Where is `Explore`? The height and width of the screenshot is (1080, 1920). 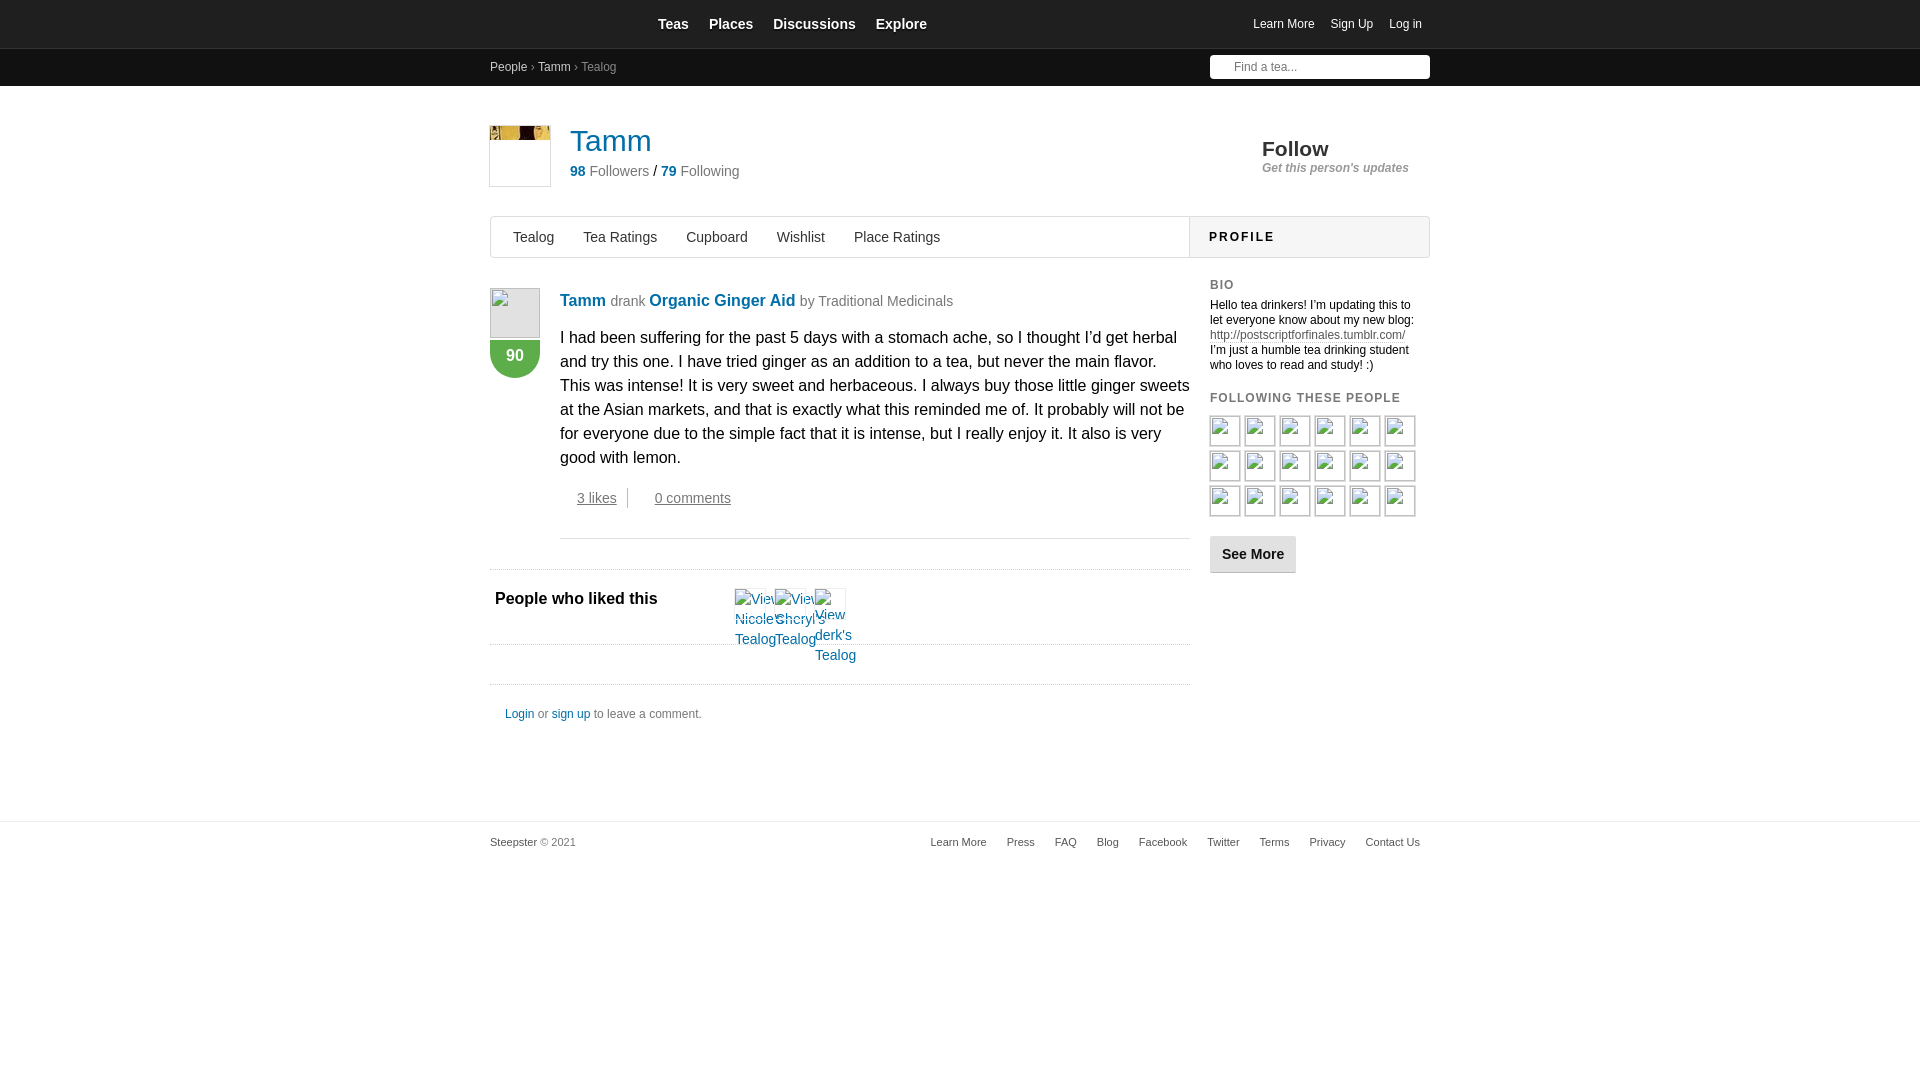 Explore is located at coordinates (901, 23).